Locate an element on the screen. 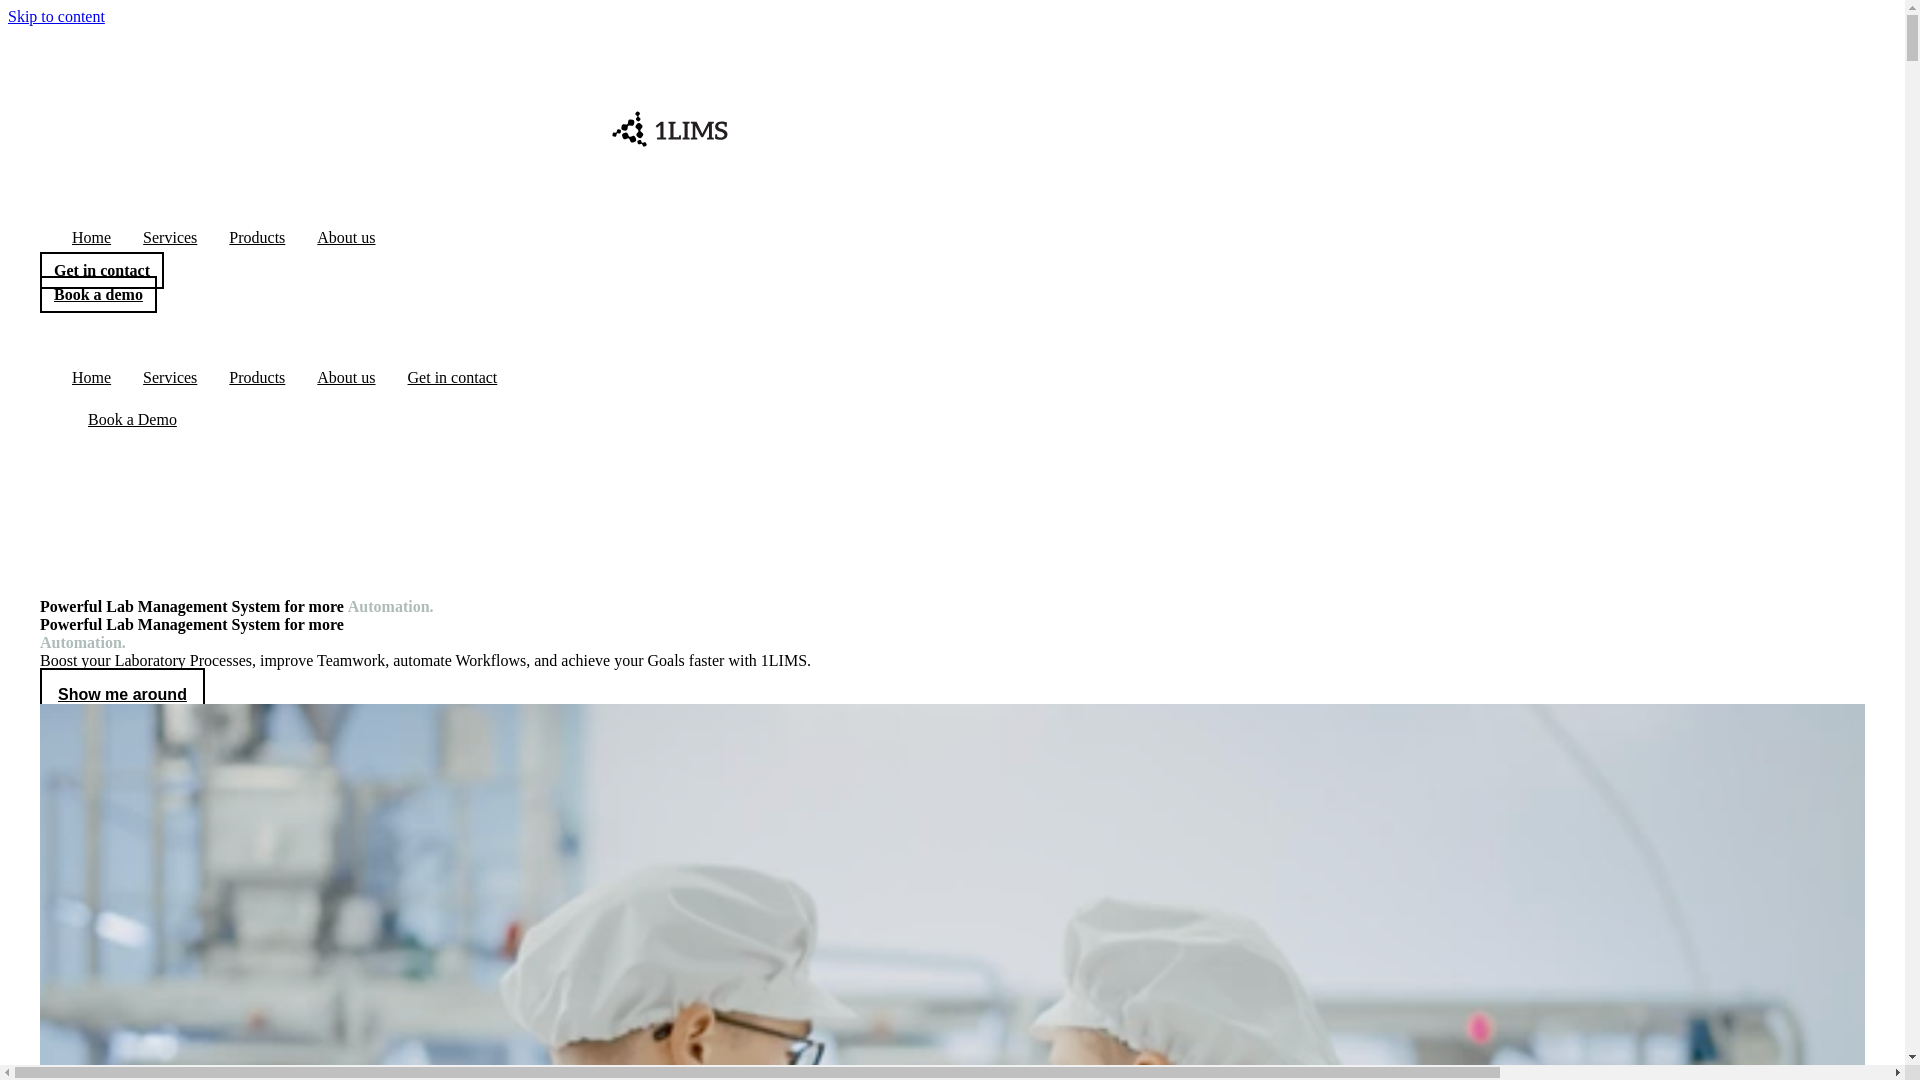 Image resolution: width=1920 pixels, height=1080 pixels. Products is located at coordinates (257, 378).